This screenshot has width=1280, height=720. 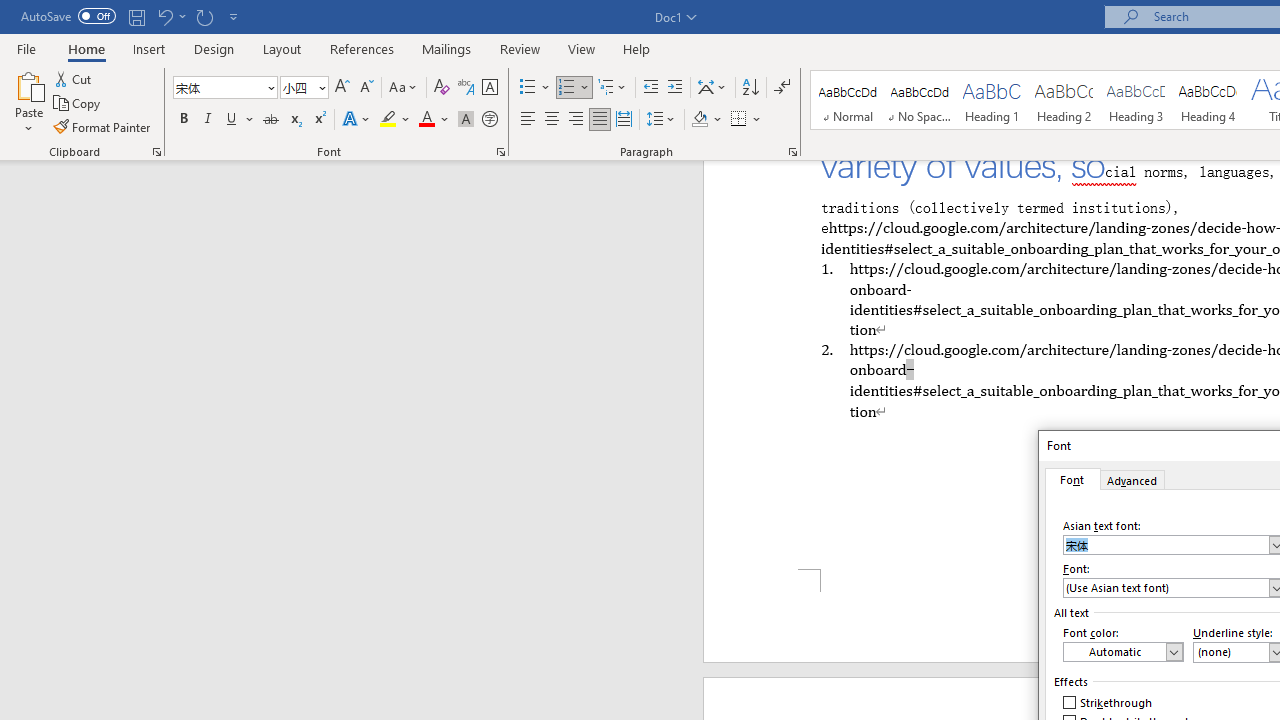 What do you see at coordinates (319, 120) in the screenshot?
I see `Superscript` at bounding box center [319, 120].